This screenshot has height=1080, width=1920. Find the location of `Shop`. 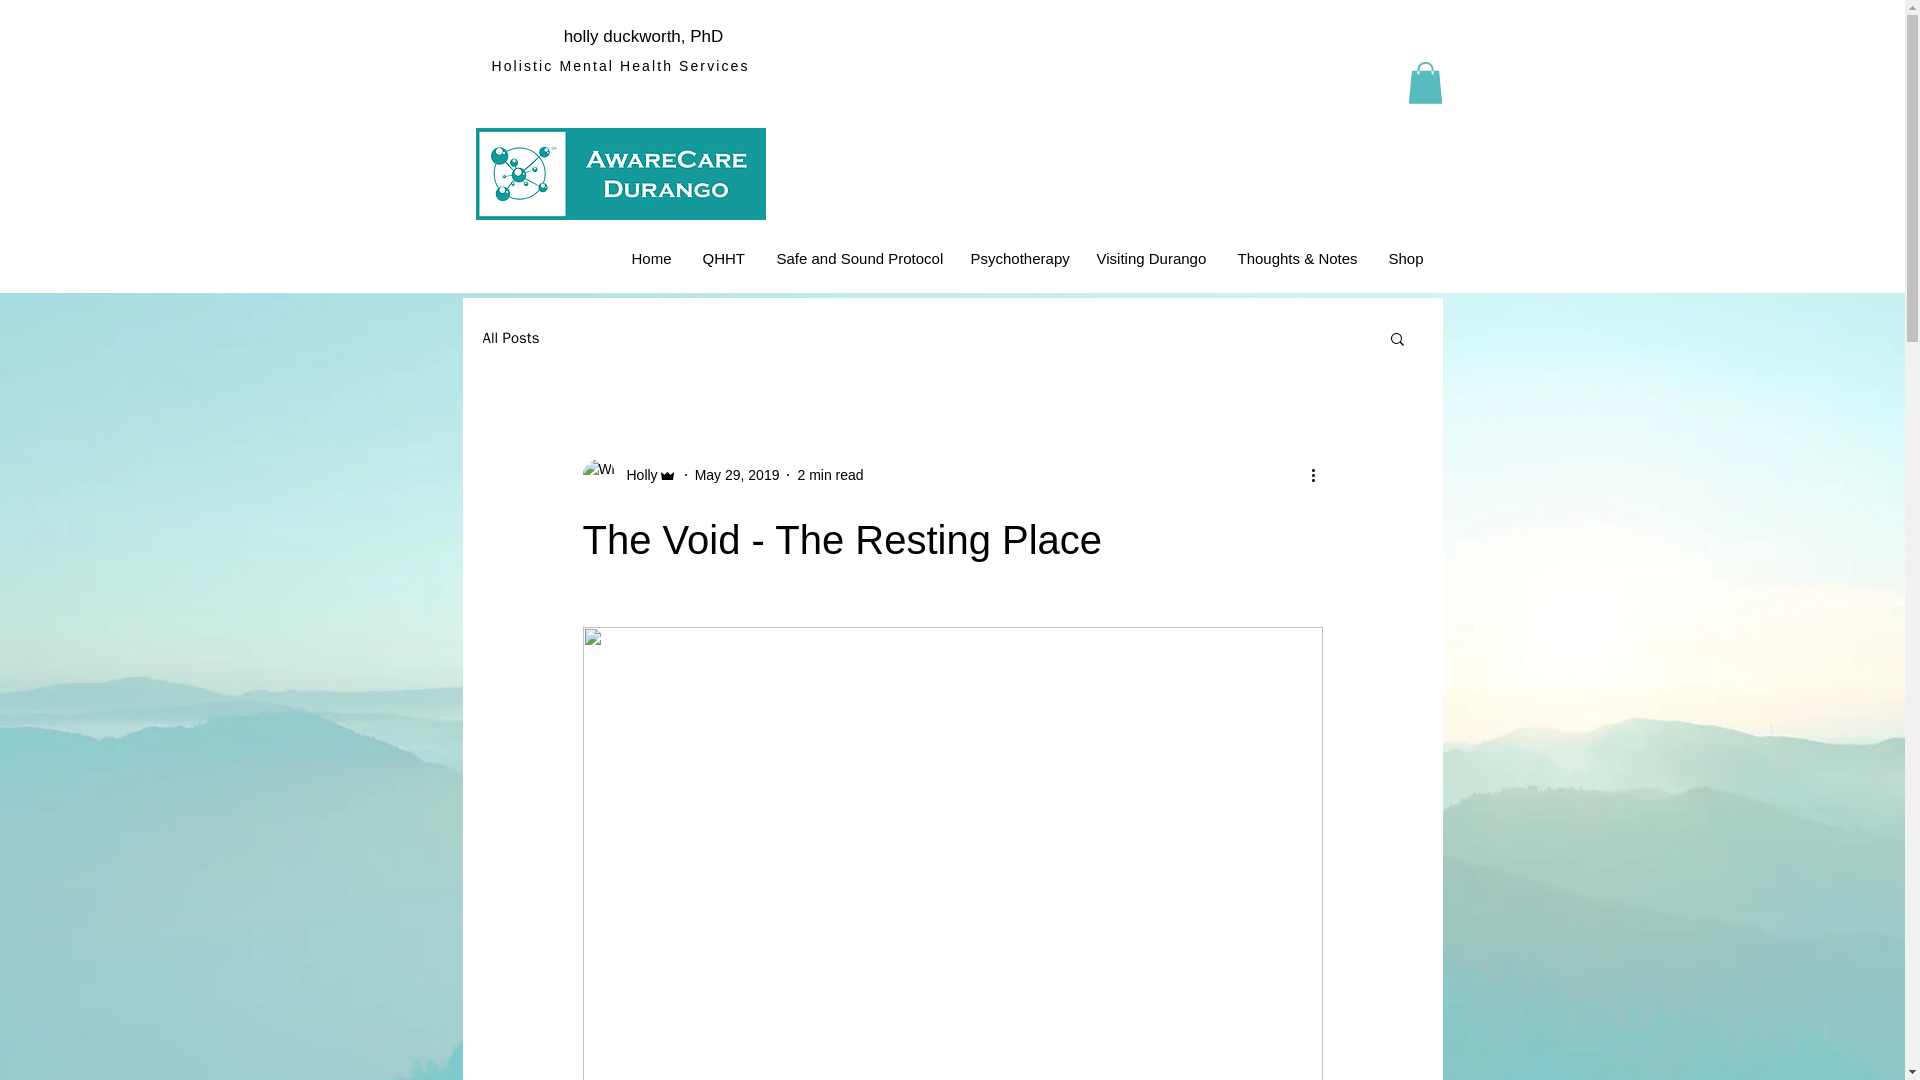

Shop is located at coordinates (1406, 258).